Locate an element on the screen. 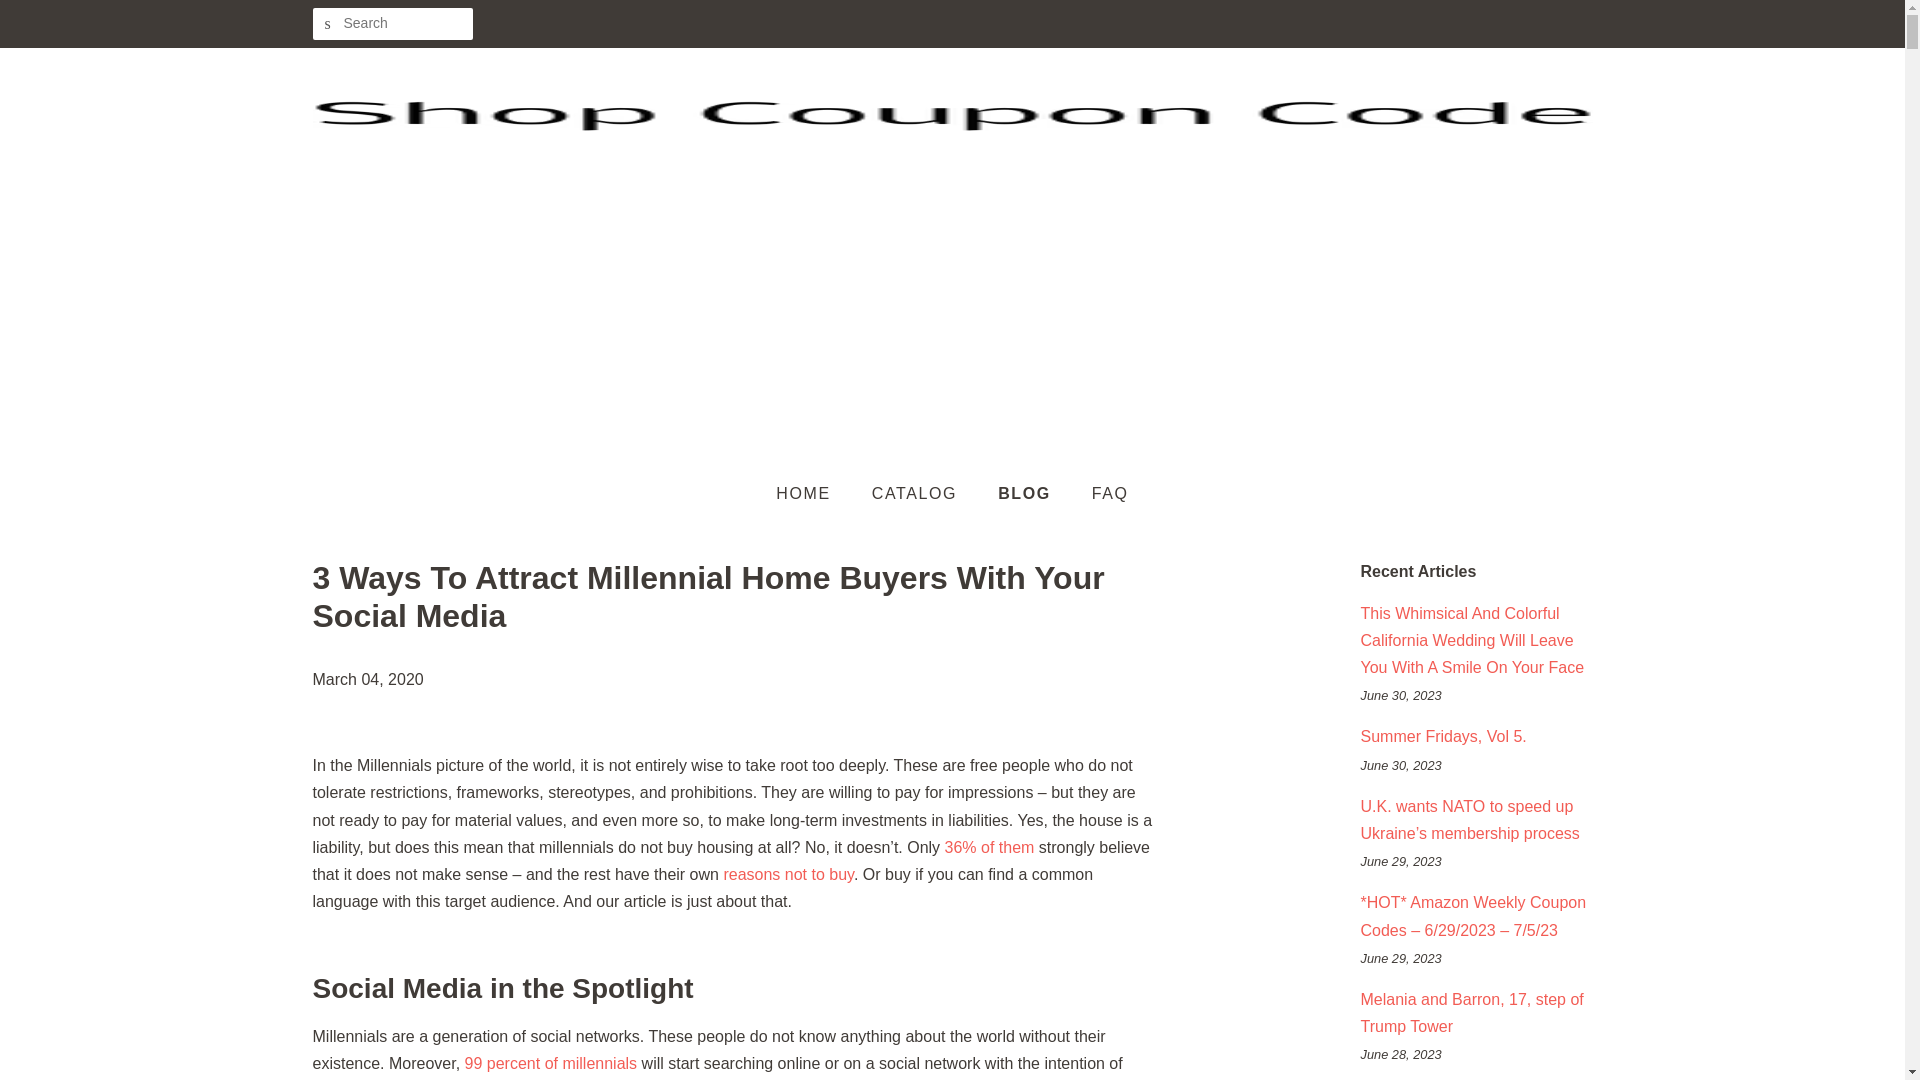  Melania and Barron, 17, step of Trump Tower is located at coordinates (1470, 1012).